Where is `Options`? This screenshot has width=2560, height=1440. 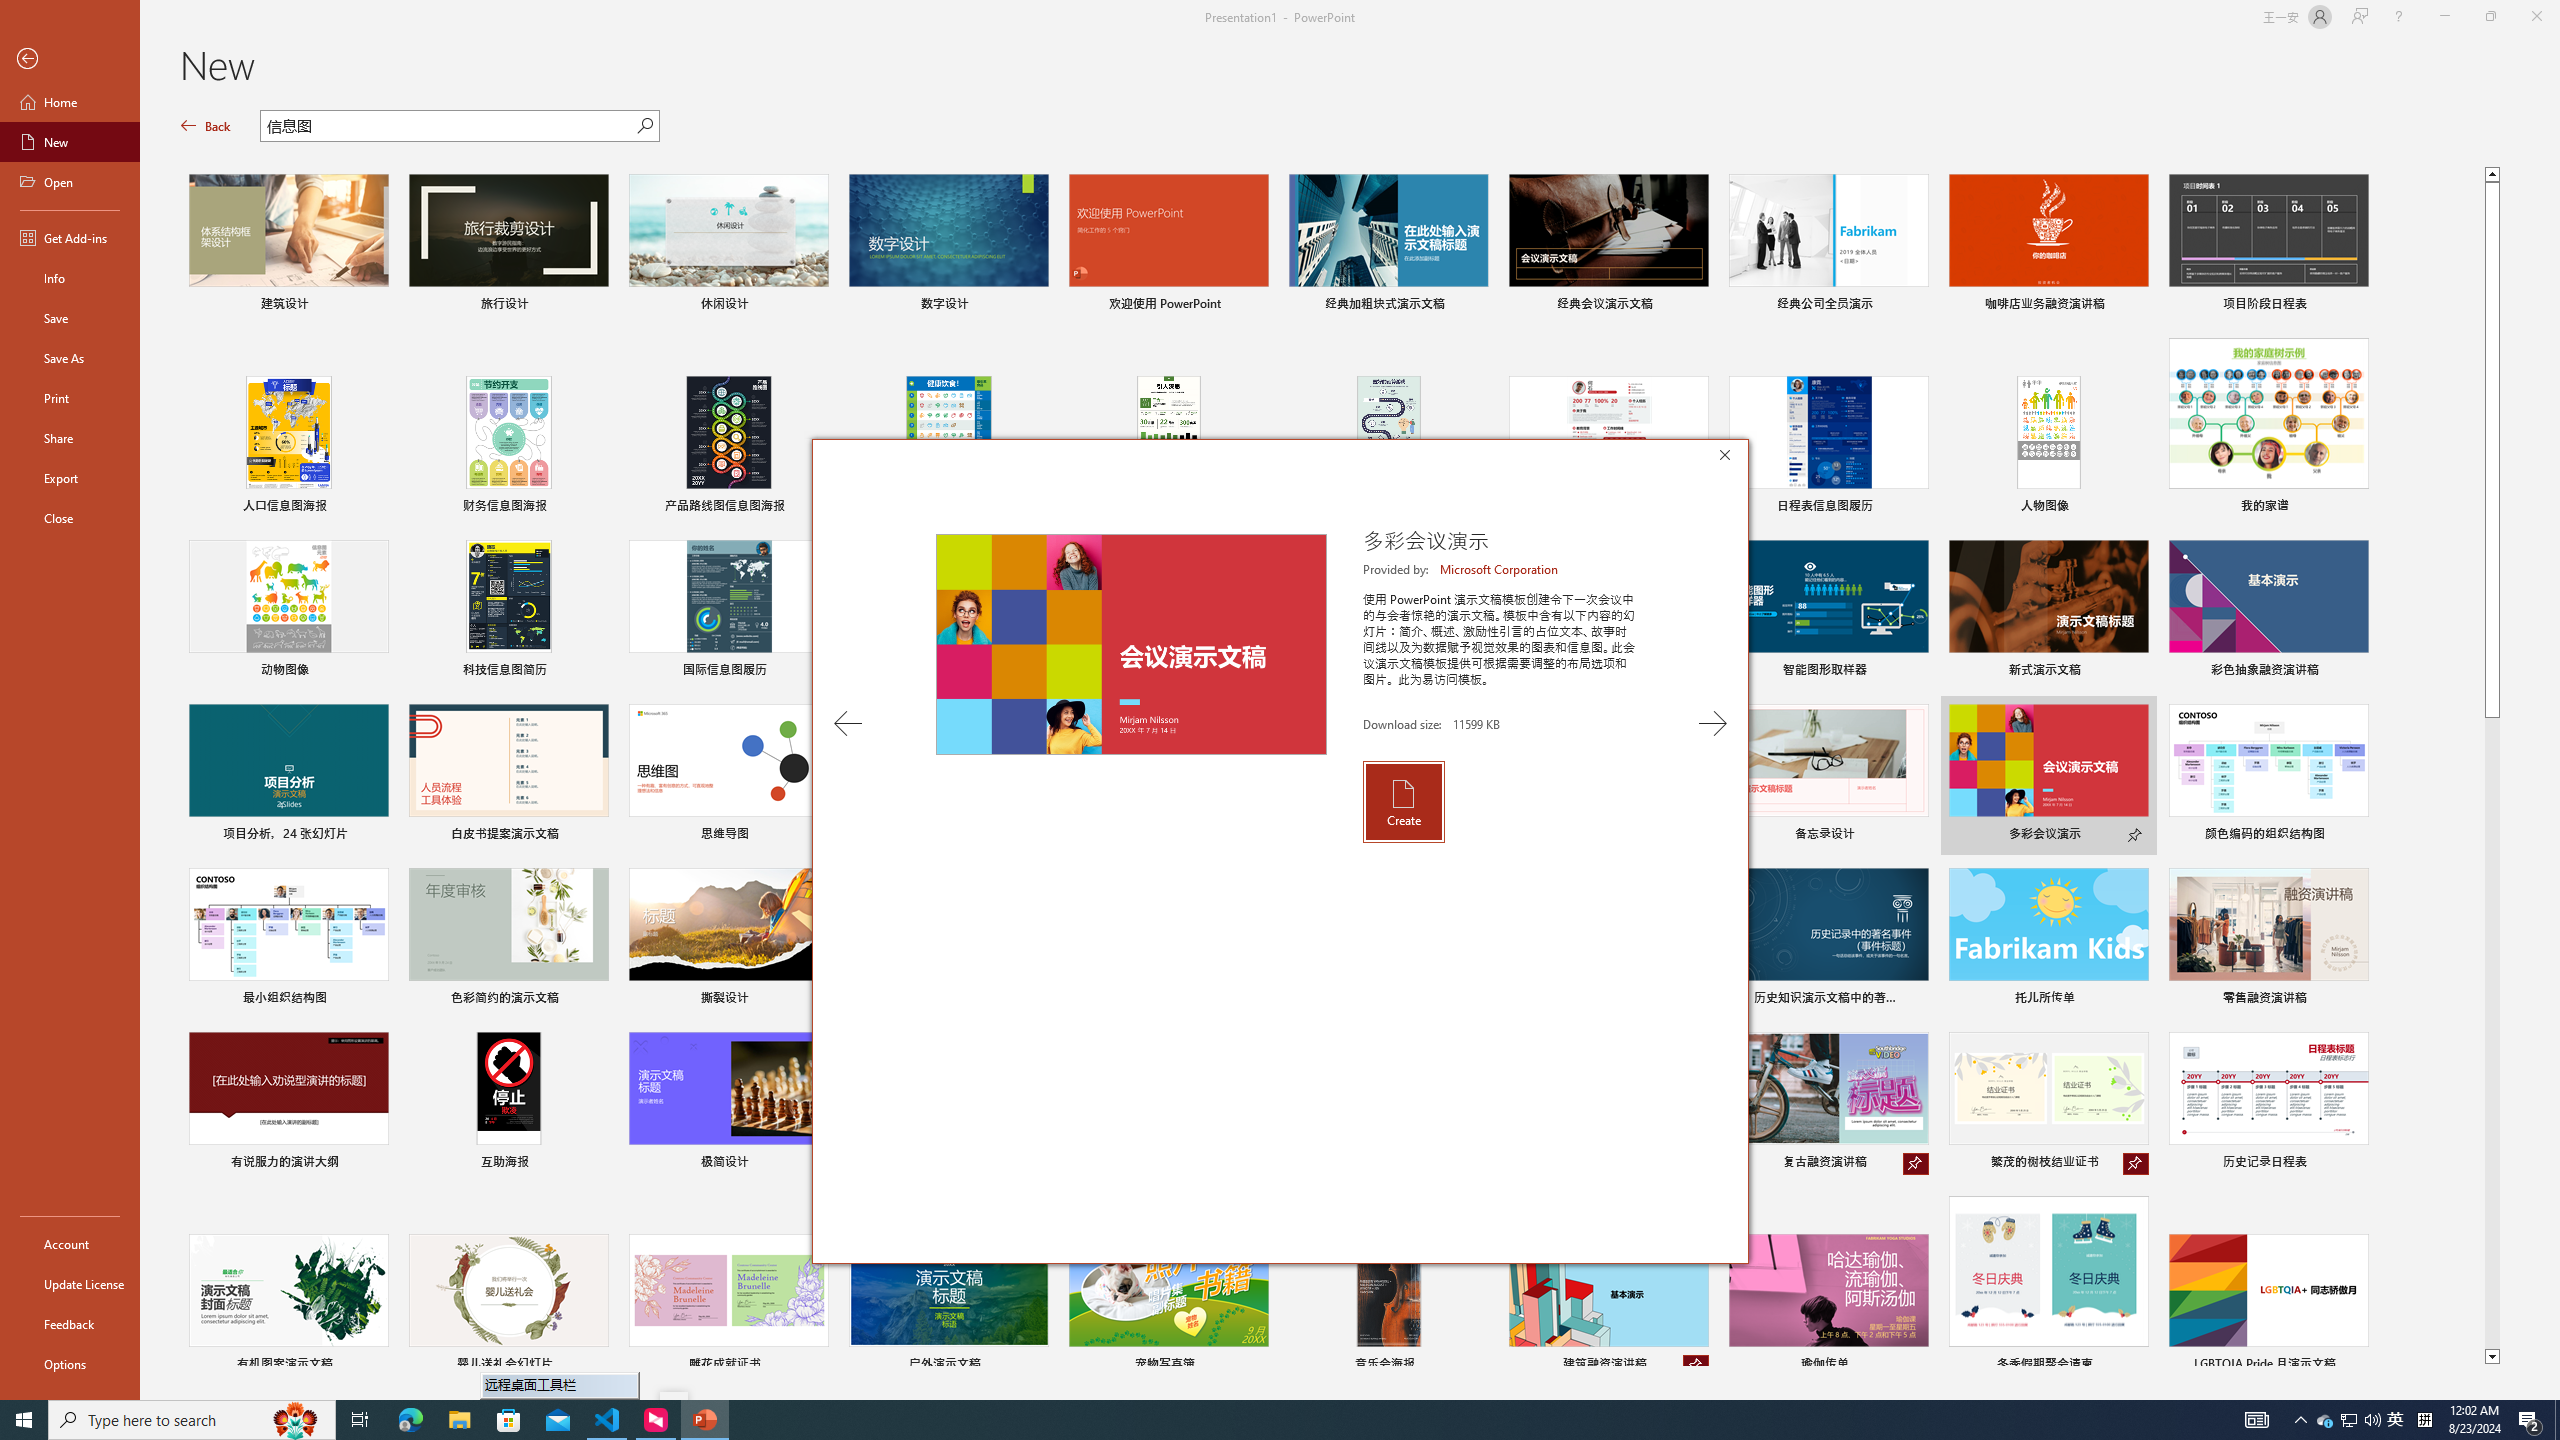
Options is located at coordinates (70, 1363).